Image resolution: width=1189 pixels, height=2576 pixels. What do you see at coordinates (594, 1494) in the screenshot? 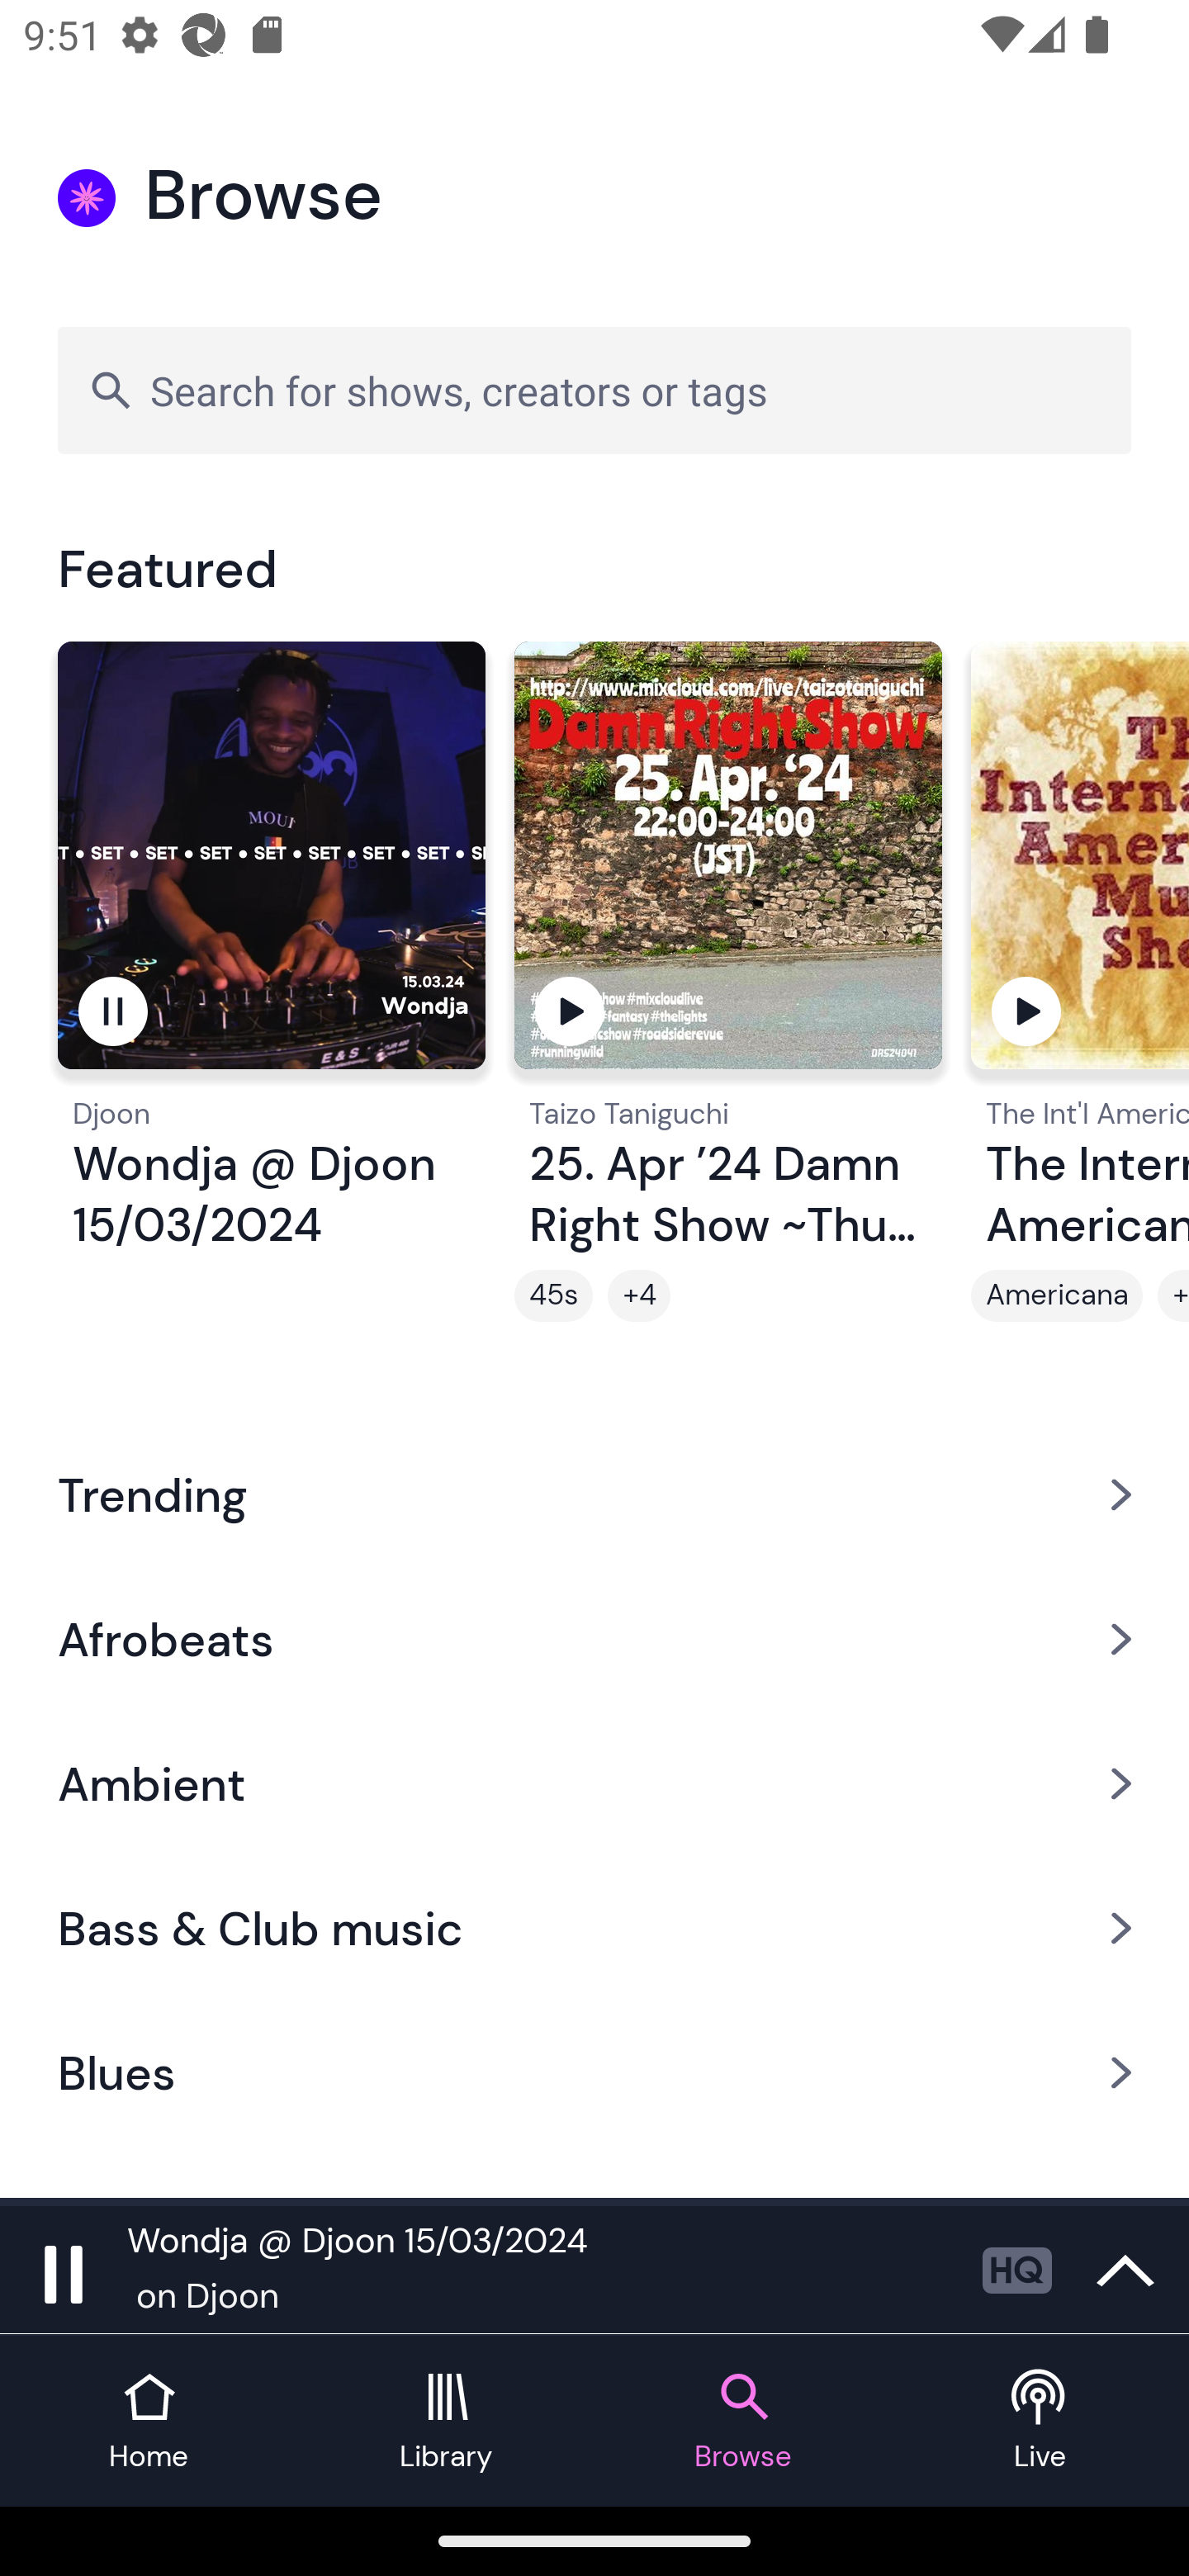
I see `Trending` at bounding box center [594, 1494].